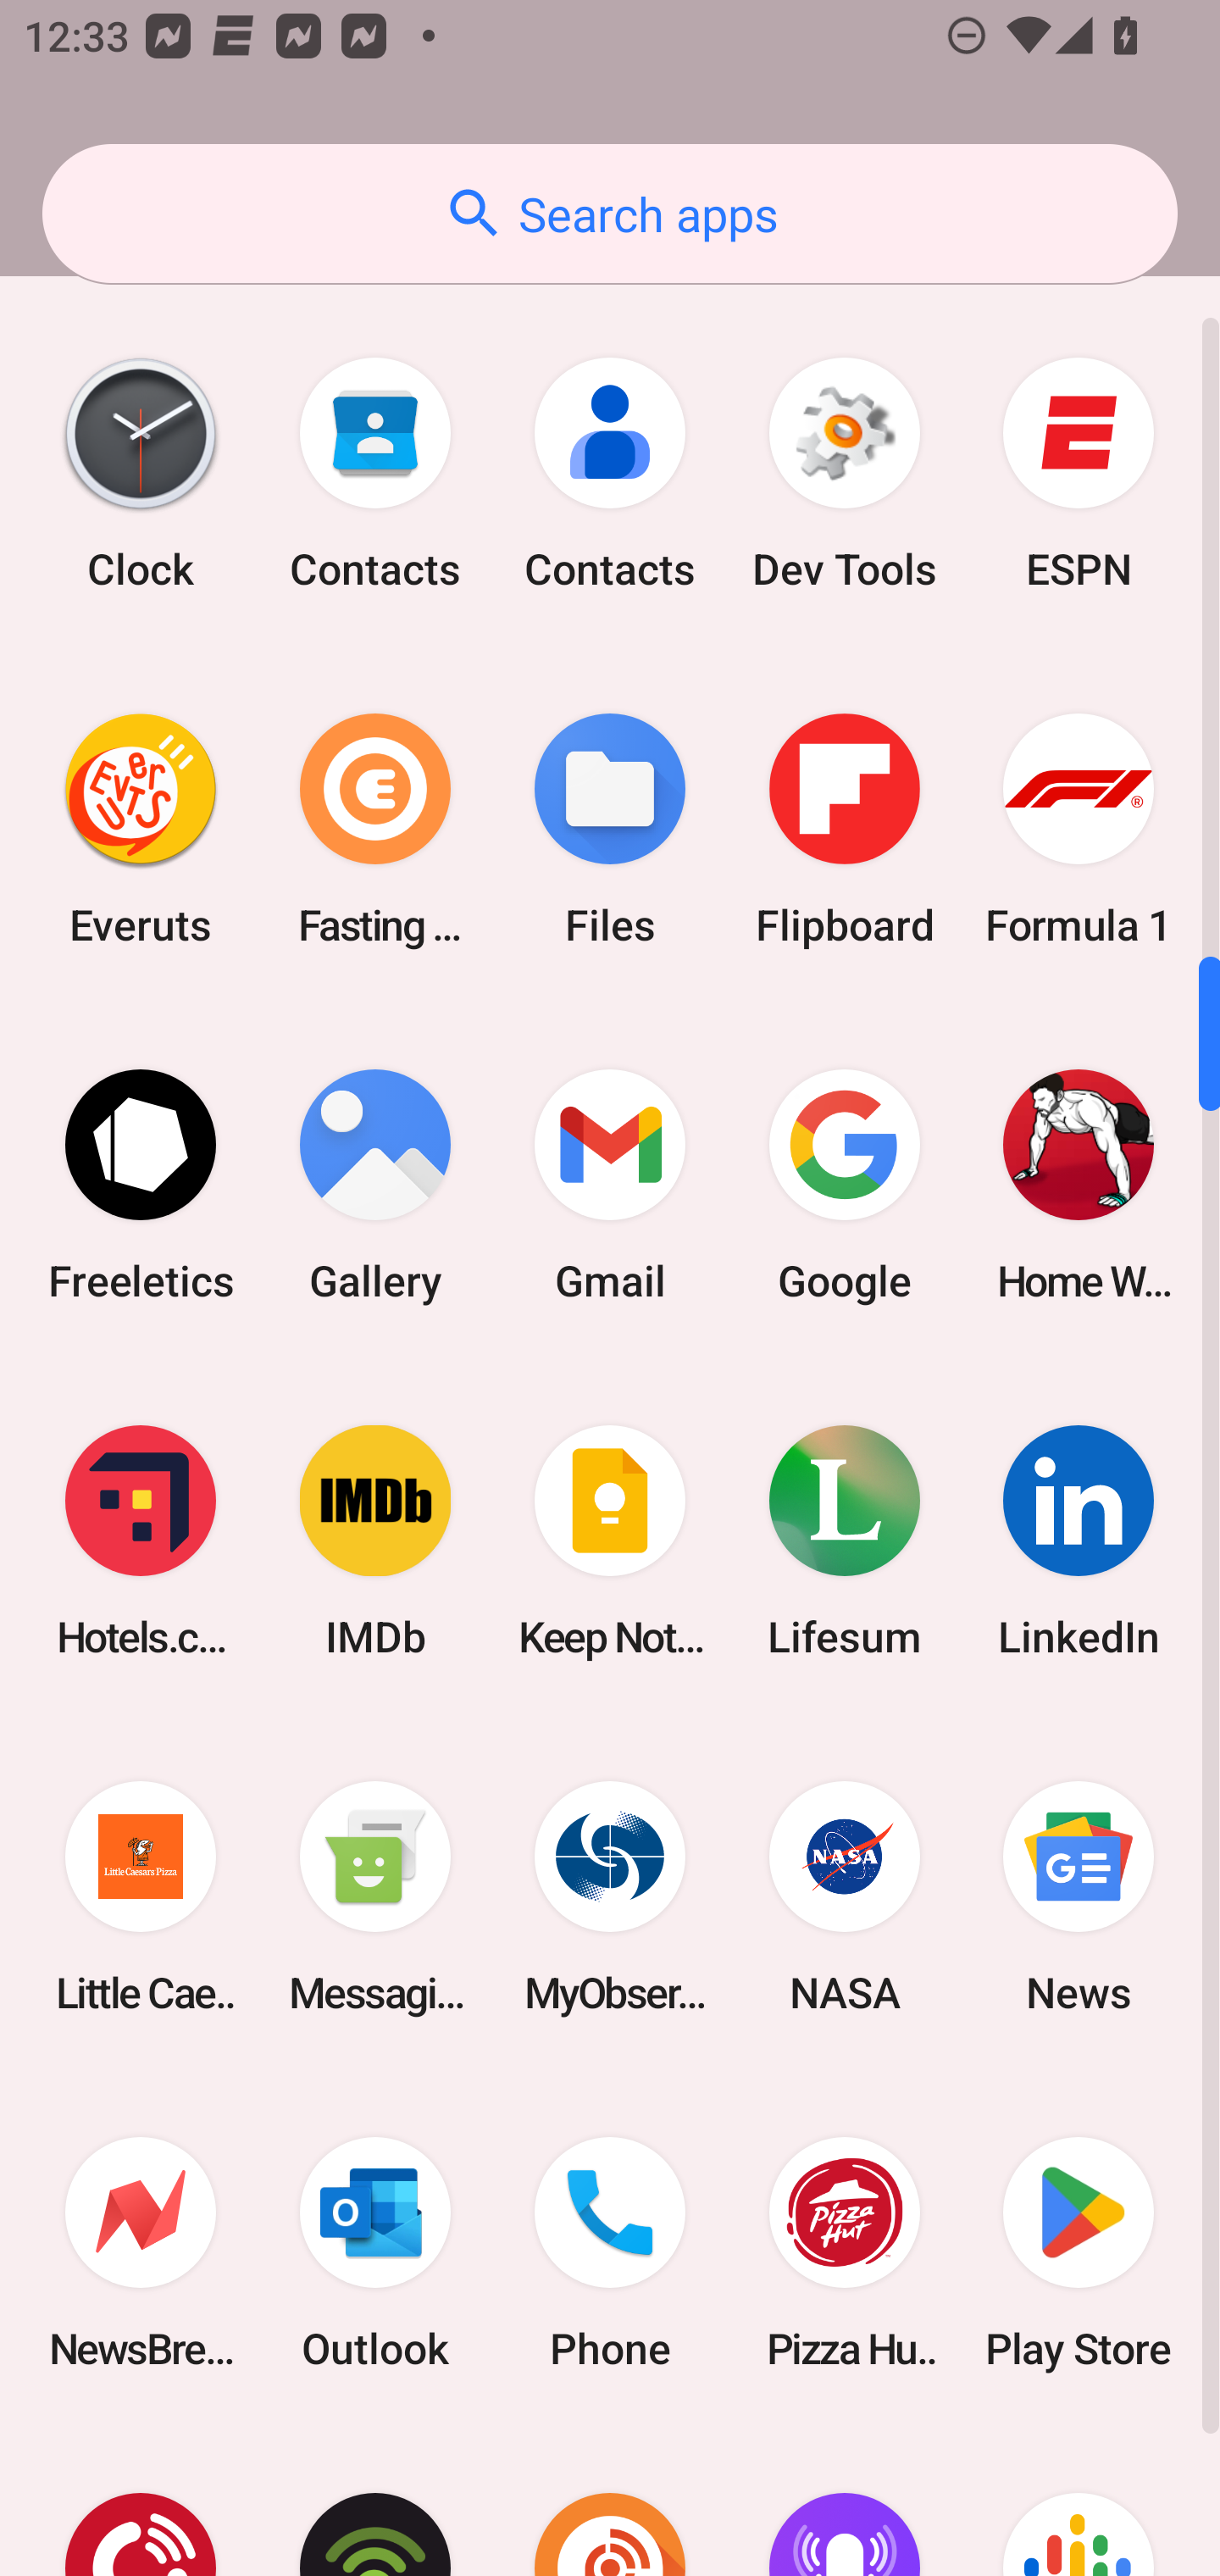 This screenshot has height=2576, width=1220. I want to click on Clock, so click(141, 474).